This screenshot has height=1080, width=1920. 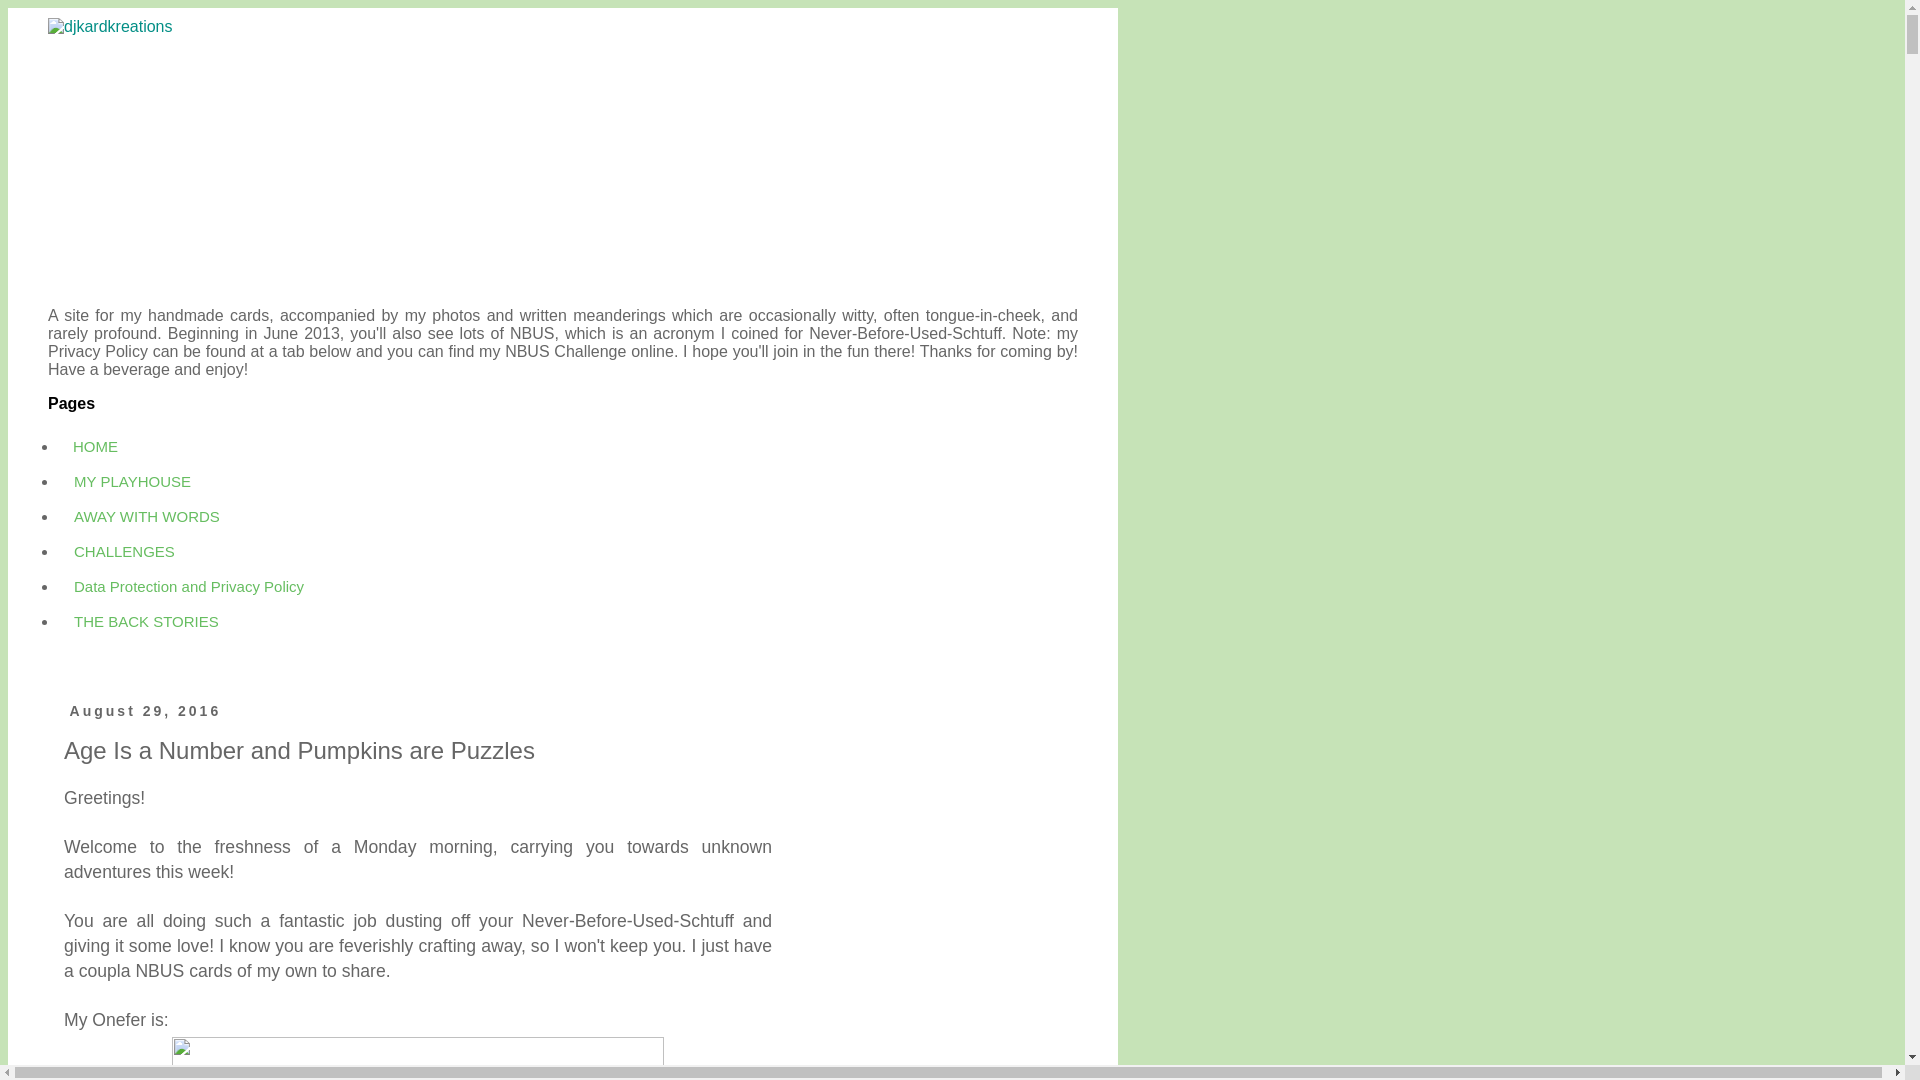 I want to click on MY PLAYHOUSE, so click(x=132, y=481).